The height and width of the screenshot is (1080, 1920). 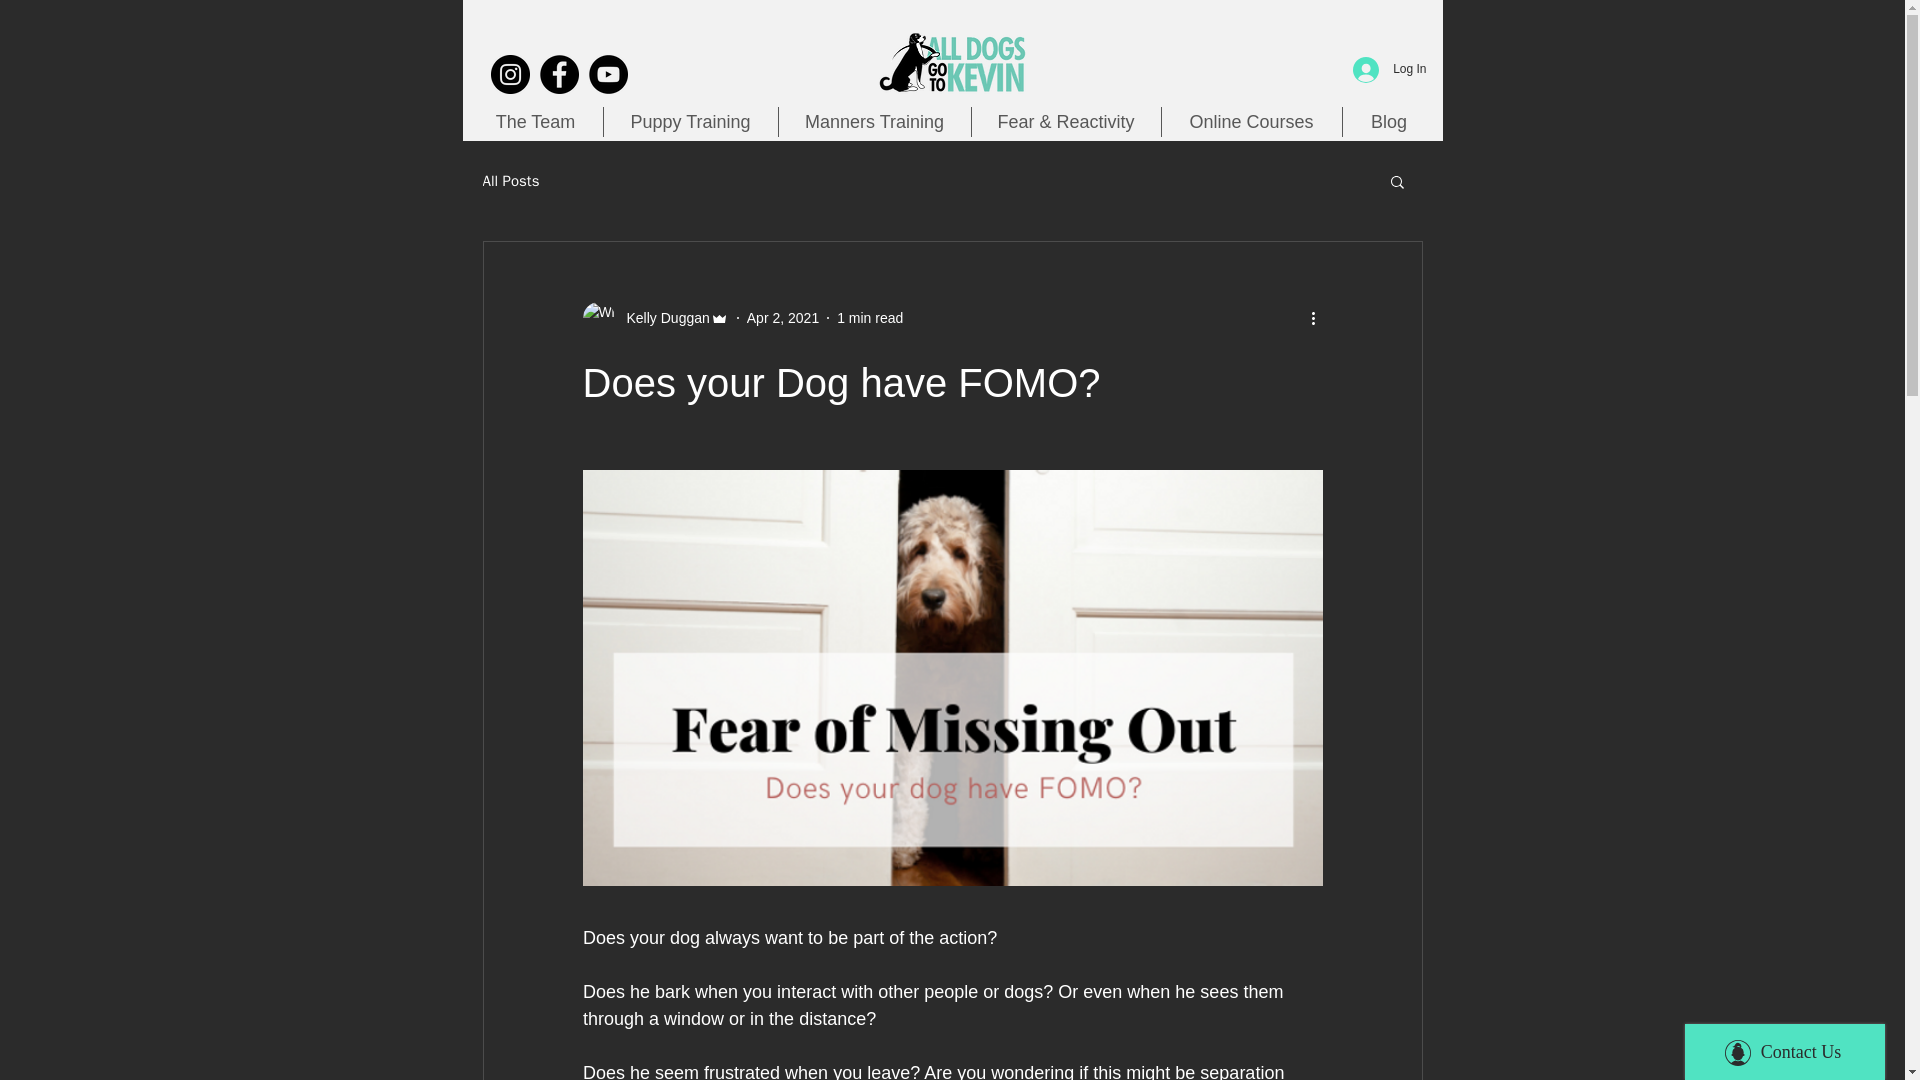 What do you see at coordinates (1389, 122) in the screenshot?
I see `Blog` at bounding box center [1389, 122].